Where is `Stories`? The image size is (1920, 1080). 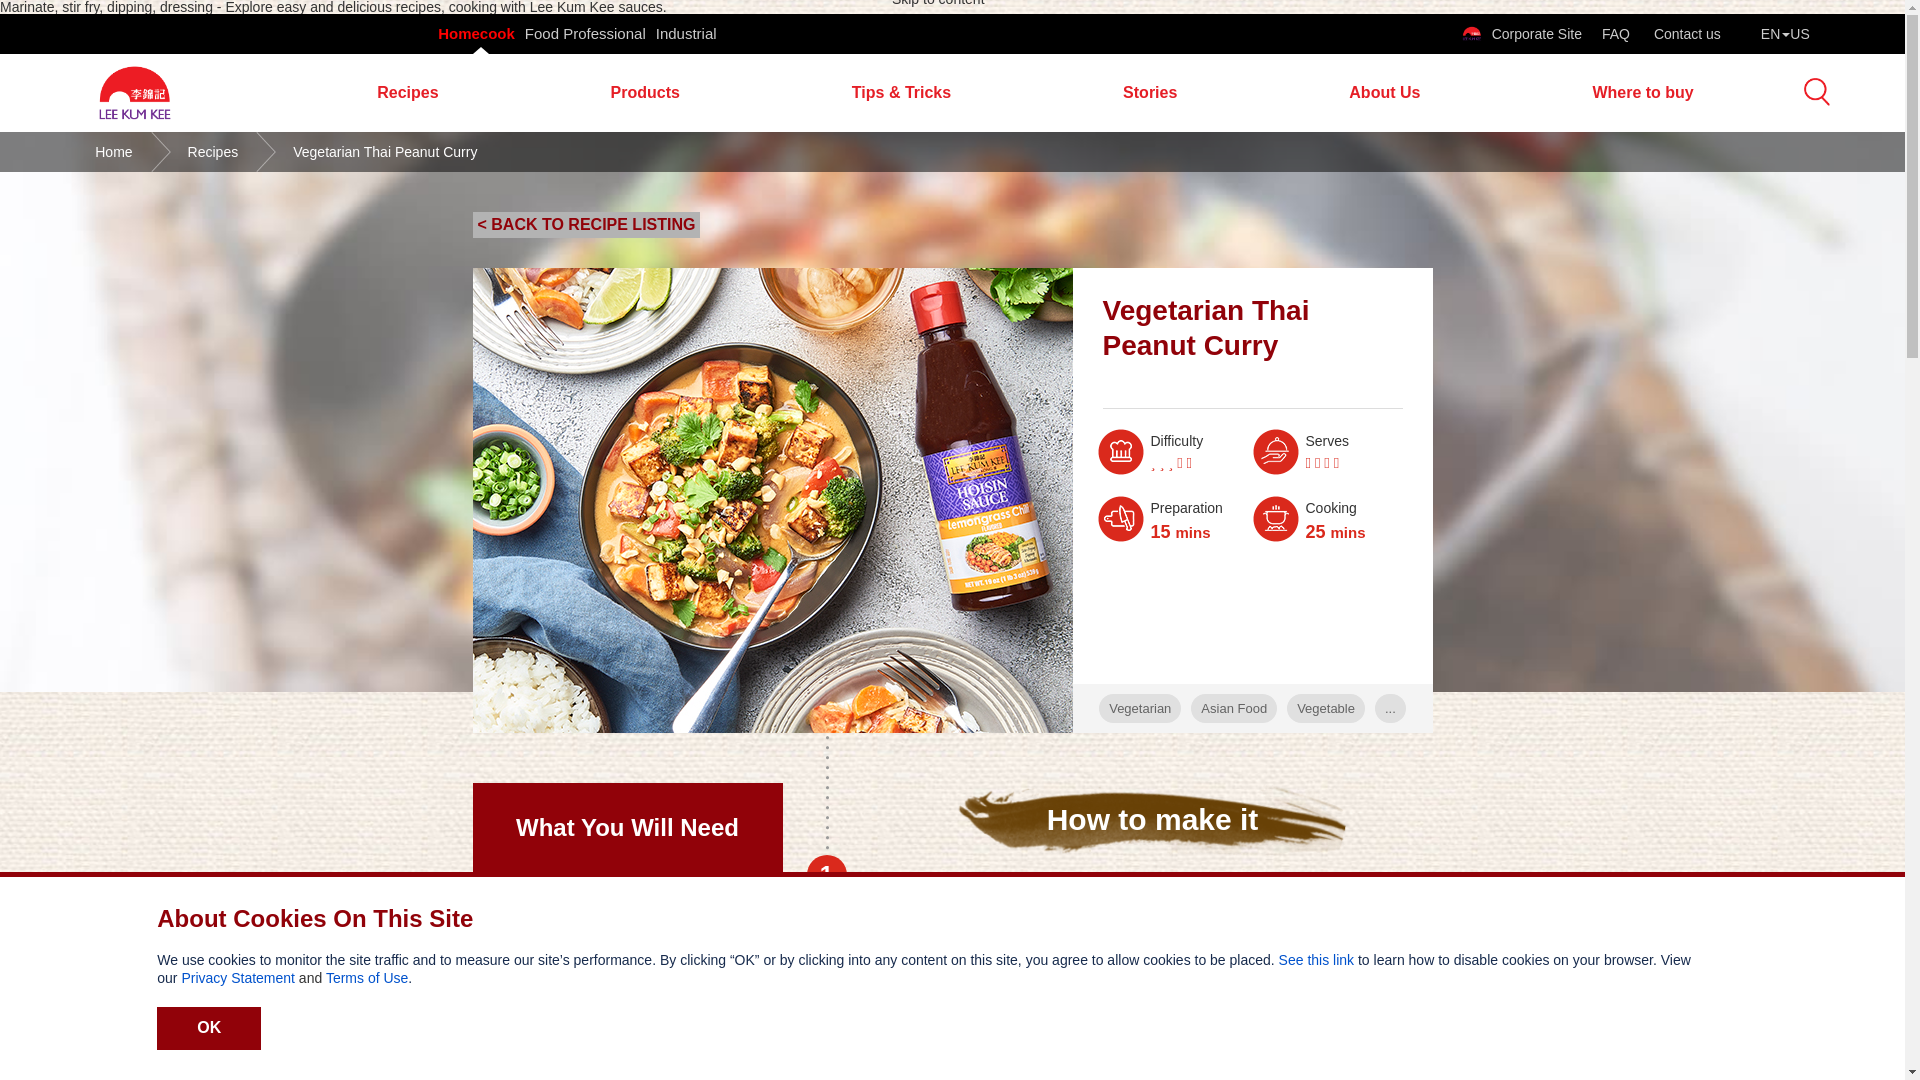
Stories is located at coordinates (1150, 92).